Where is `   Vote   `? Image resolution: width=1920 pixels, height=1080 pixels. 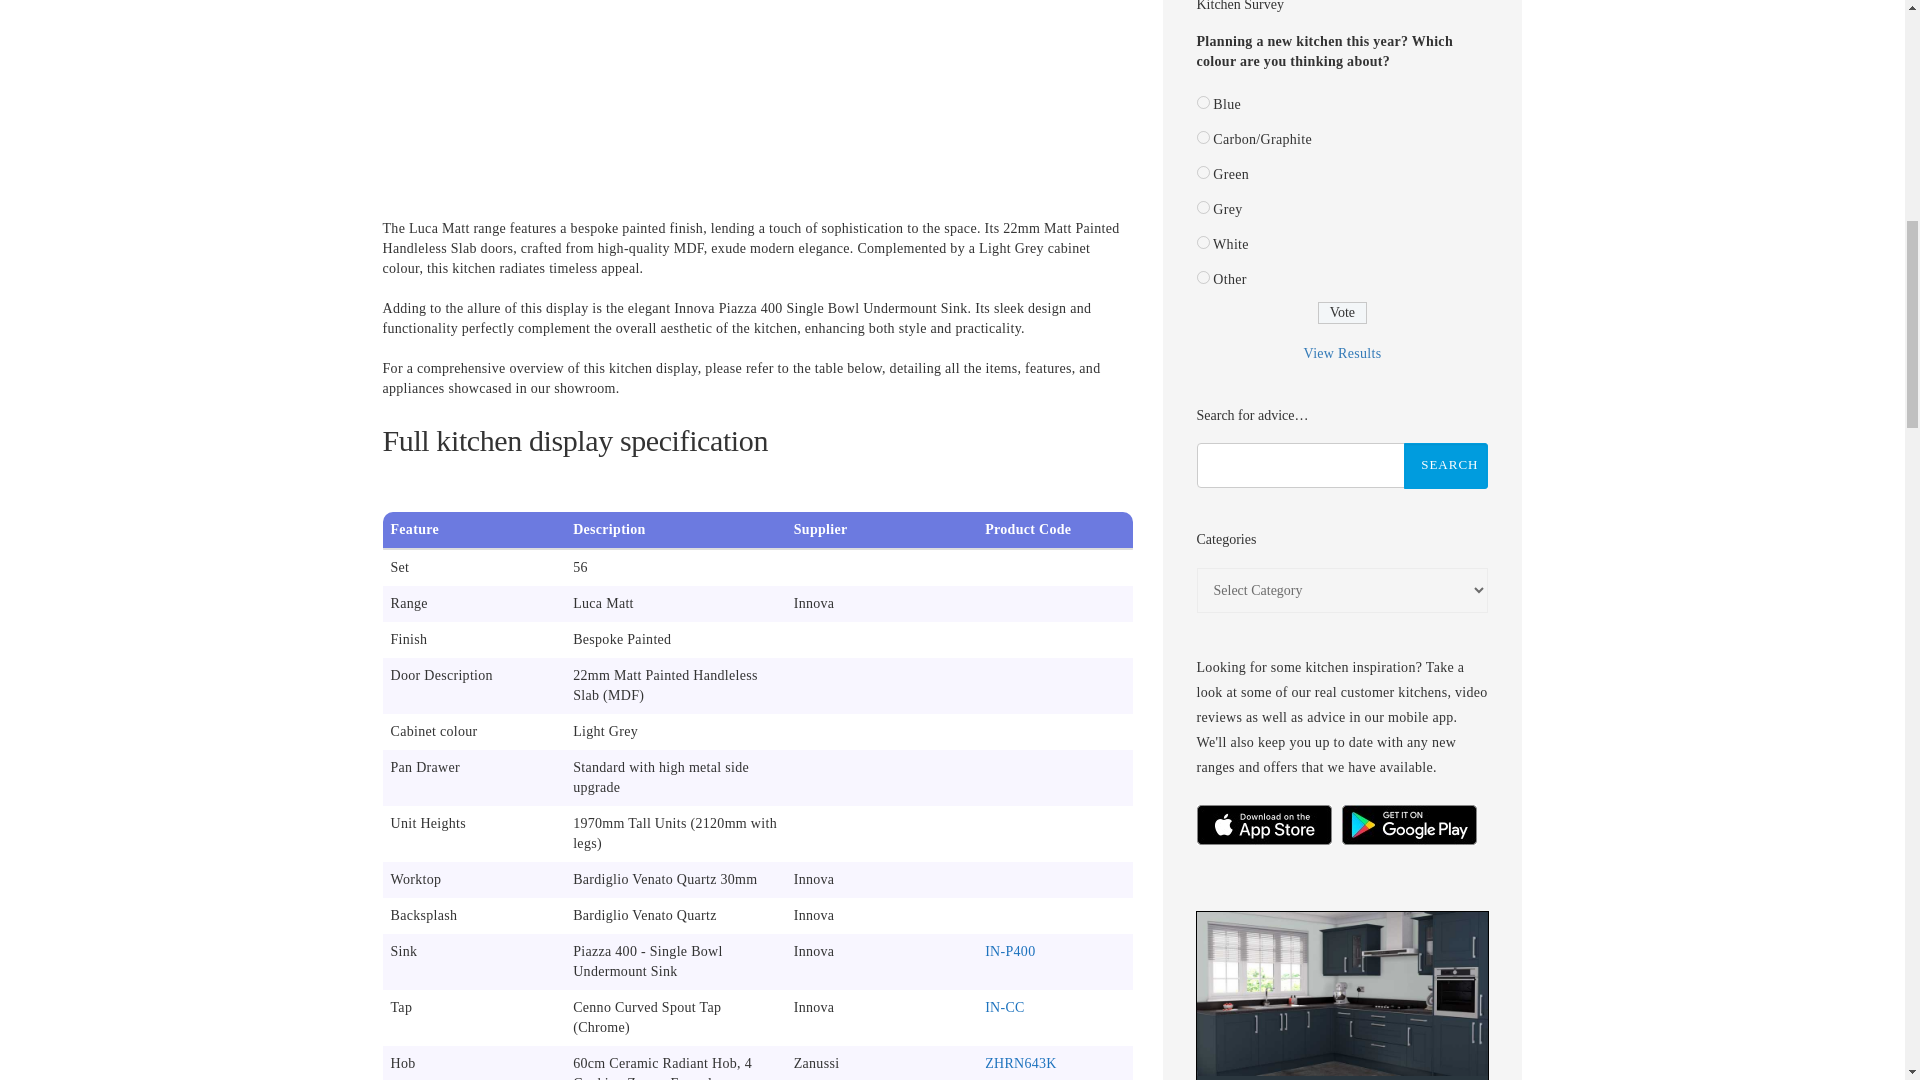    Vote    is located at coordinates (1341, 313).